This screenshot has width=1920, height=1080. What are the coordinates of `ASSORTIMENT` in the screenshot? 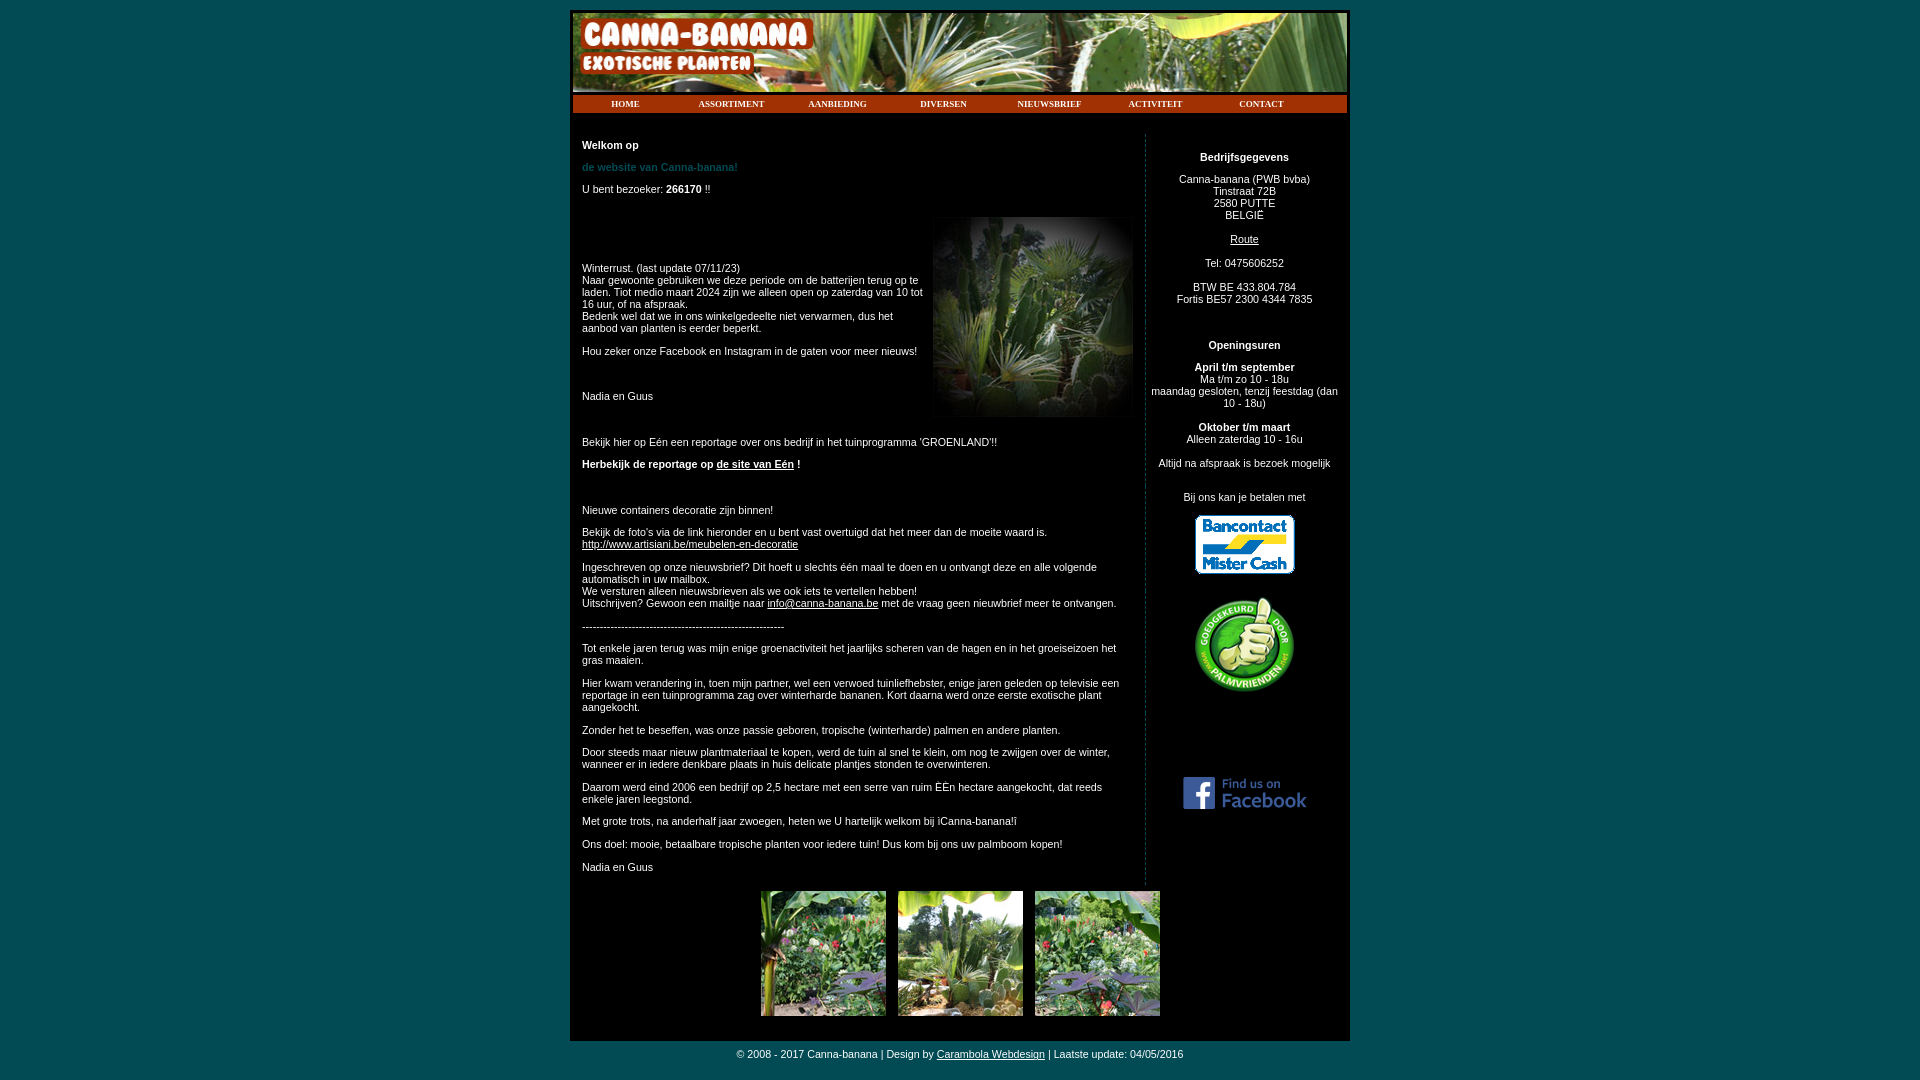 It's located at (732, 104).